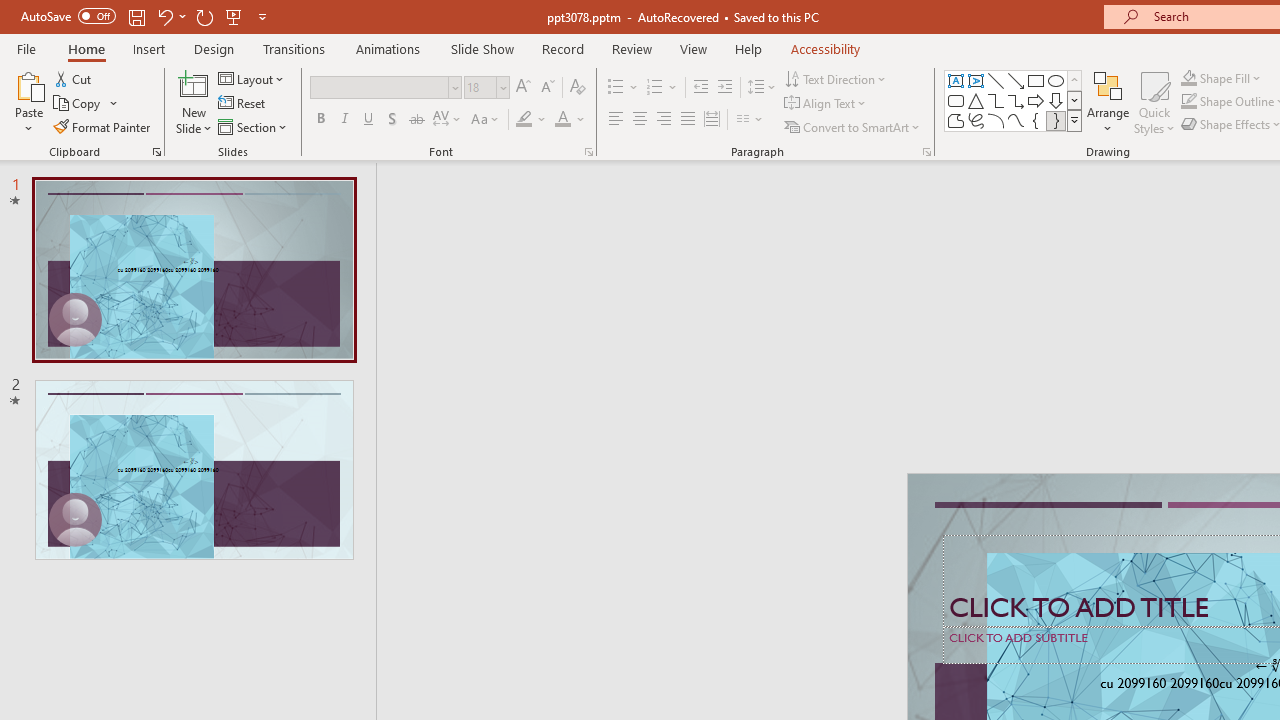 This screenshot has height=720, width=1280. What do you see at coordinates (956, 120) in the screenshot?
I see `Freeform: Shape` at bounding box center [956, 120].